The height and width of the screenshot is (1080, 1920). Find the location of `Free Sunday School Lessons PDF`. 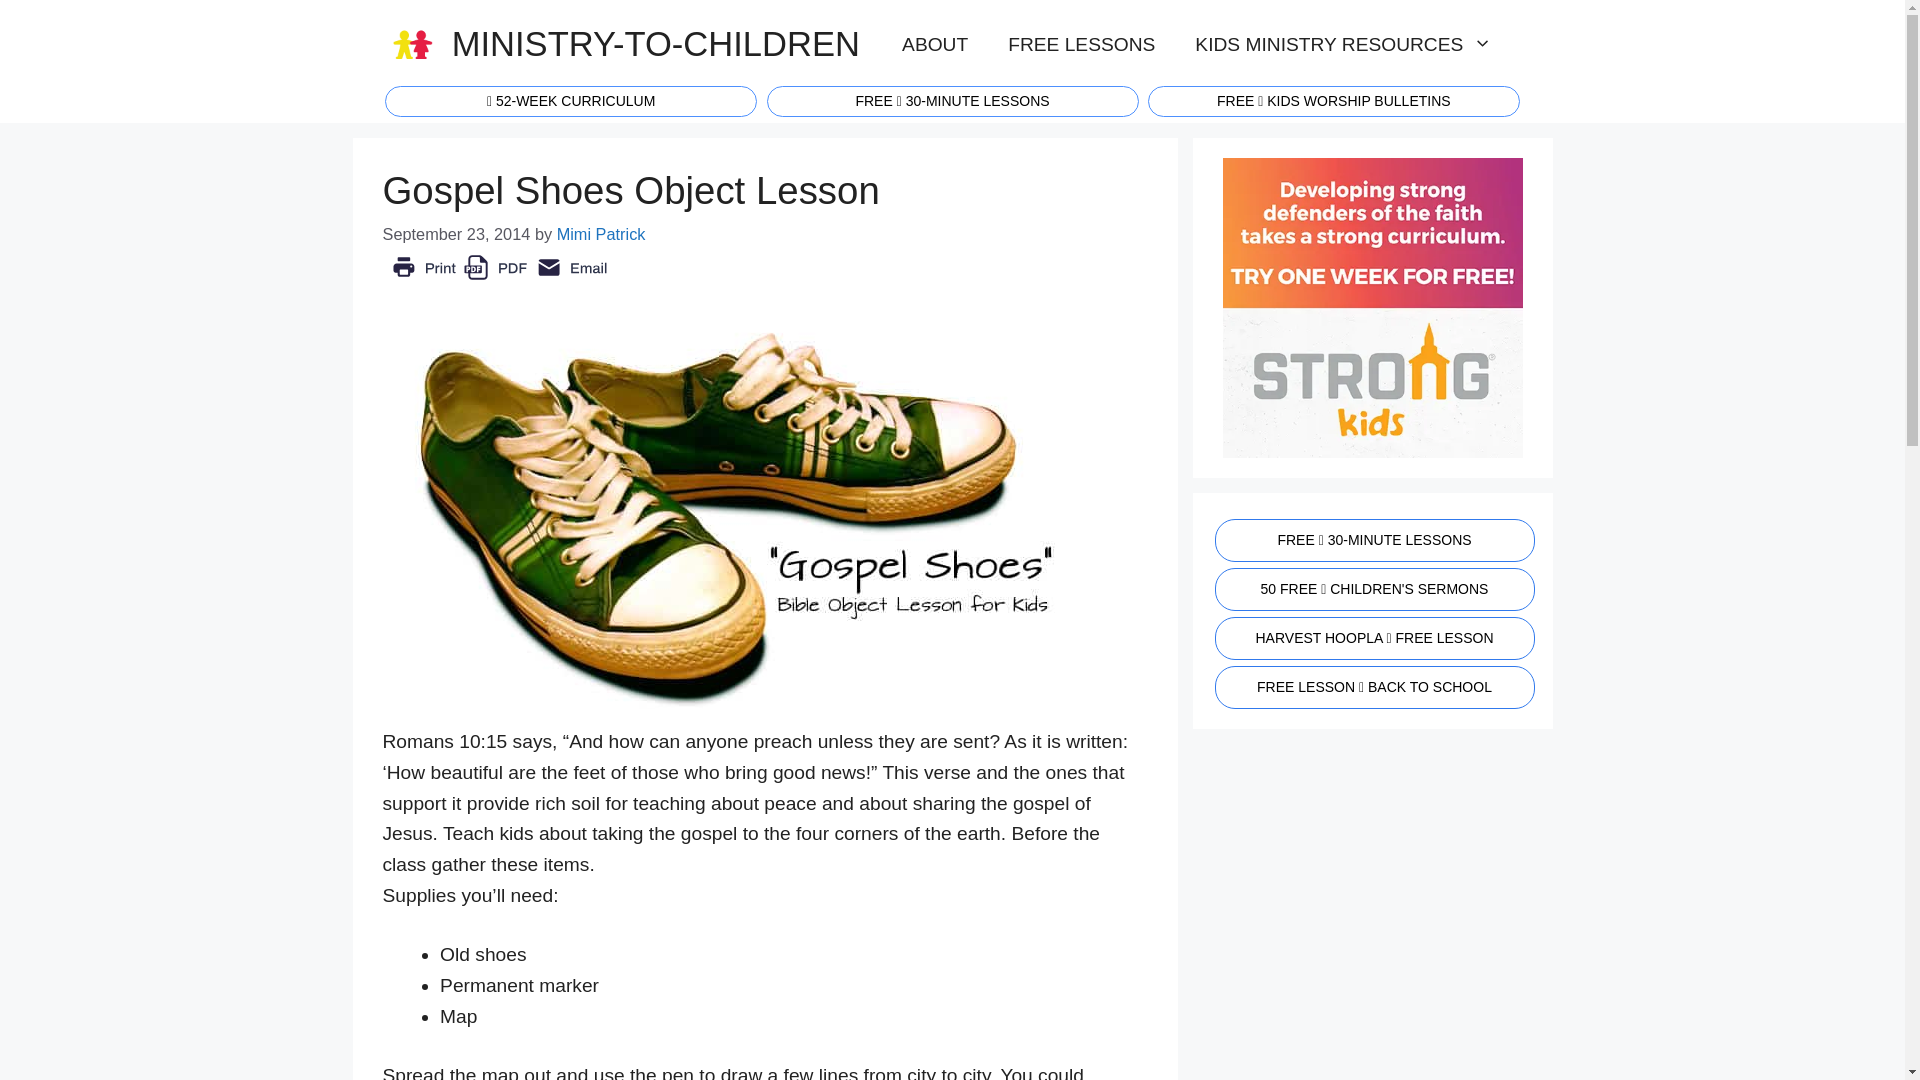

Free Sunday School Lessons PDF is located at coordinates (952, 99).